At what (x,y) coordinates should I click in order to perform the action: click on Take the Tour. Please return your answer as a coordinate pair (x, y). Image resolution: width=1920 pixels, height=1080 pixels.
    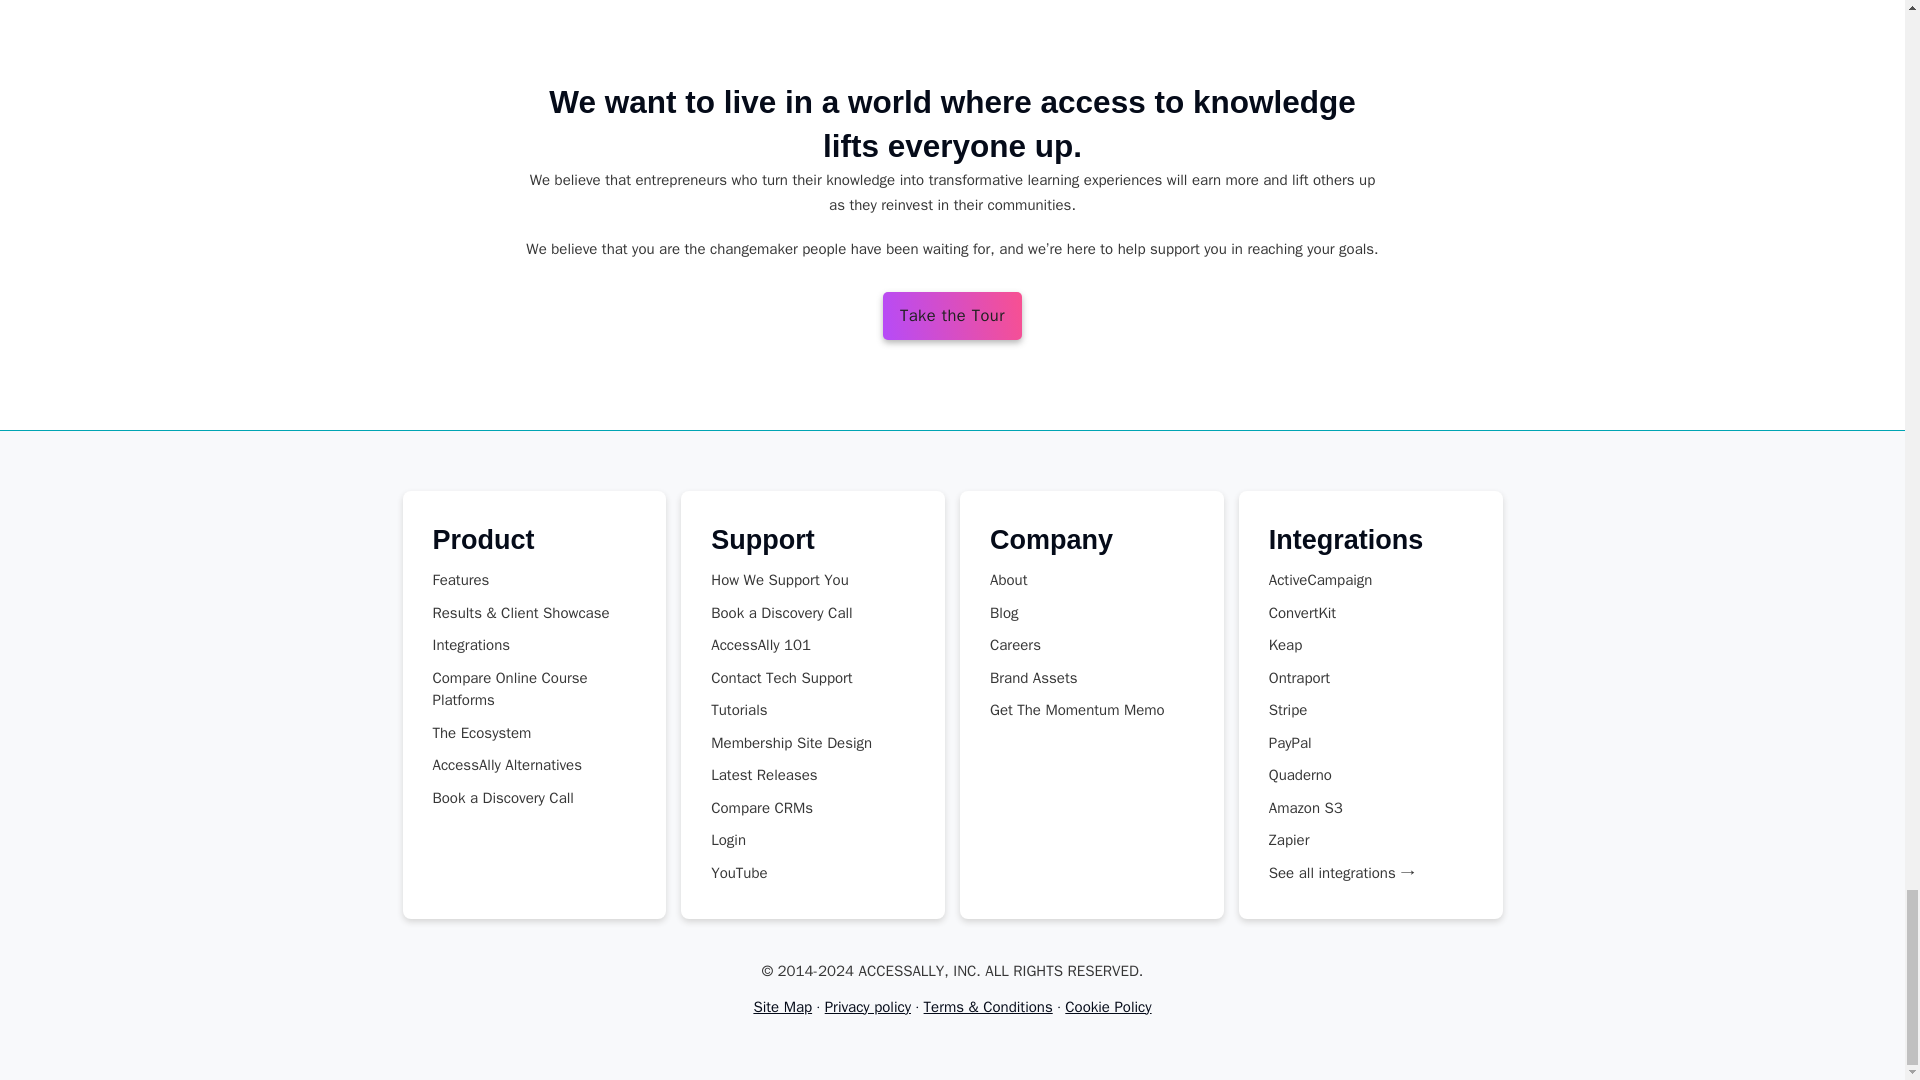
    Looking at the image, I should click on (952, 316).